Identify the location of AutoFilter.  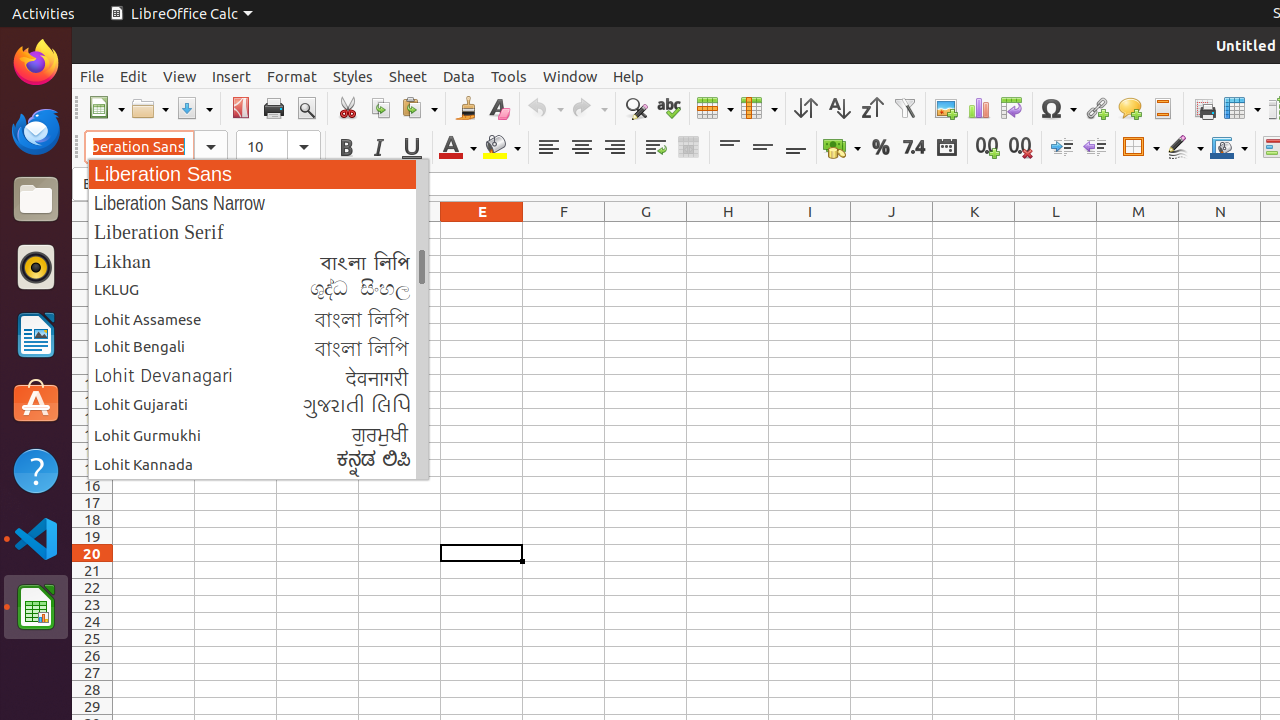
(904, 108).